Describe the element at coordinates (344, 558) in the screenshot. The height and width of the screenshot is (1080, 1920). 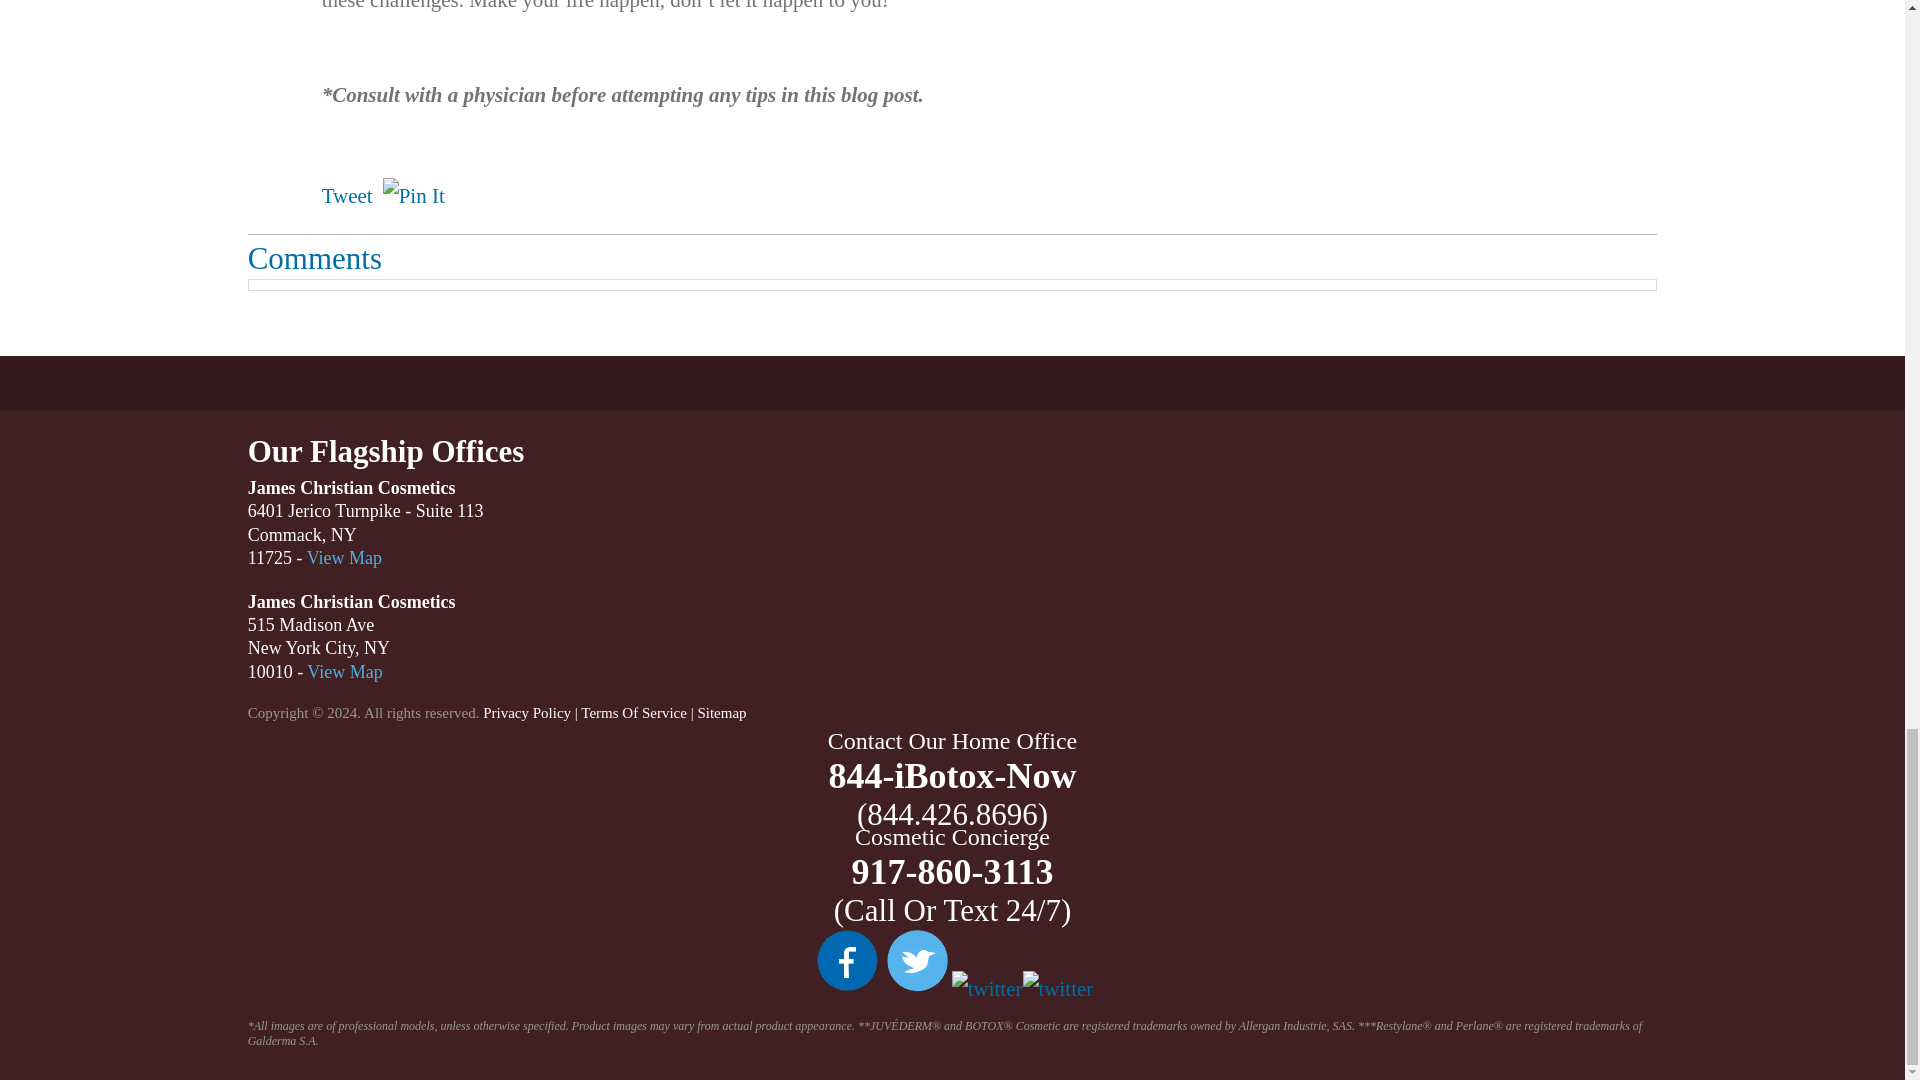
I see `View Map` at that location.